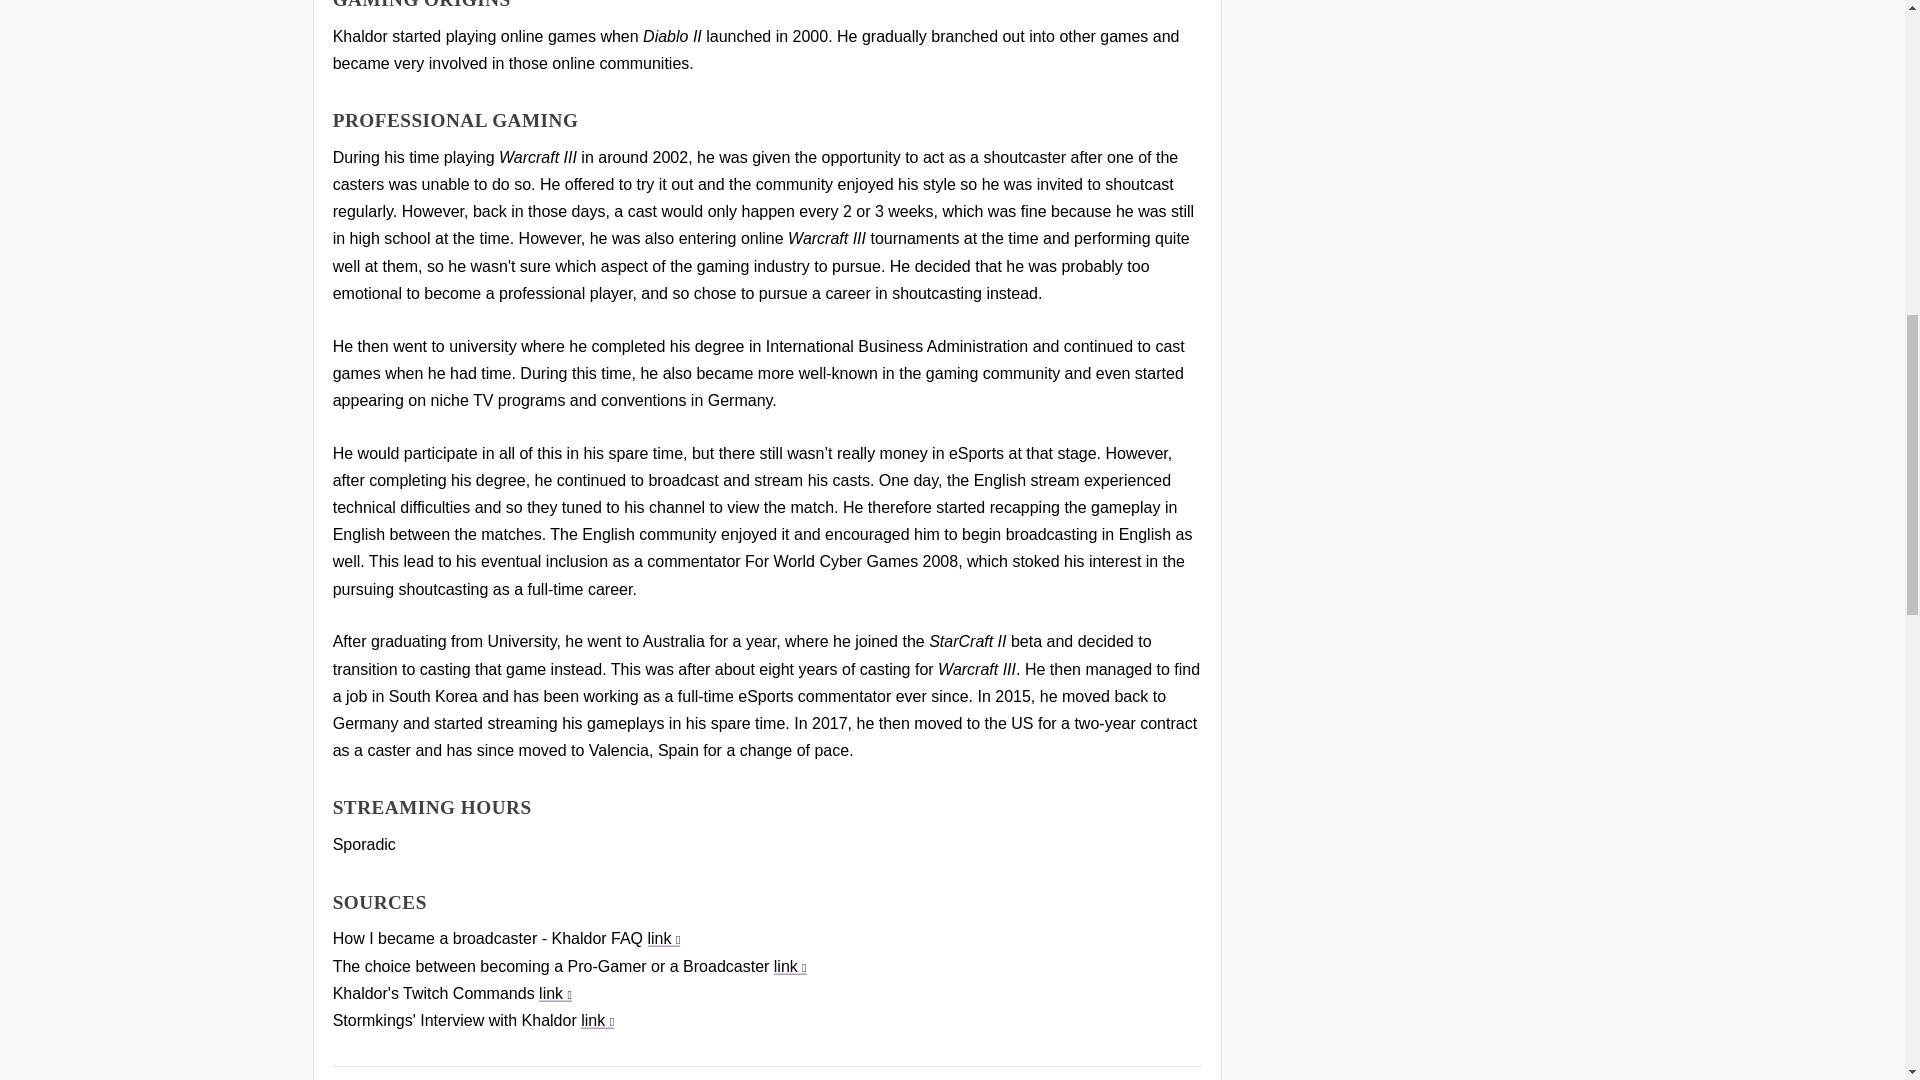 This screenshot has width=1920, height=1080. What do you see at coordinates (598, 1020) in the screenshot?
I see `link` at bounding box center [598, 1020].